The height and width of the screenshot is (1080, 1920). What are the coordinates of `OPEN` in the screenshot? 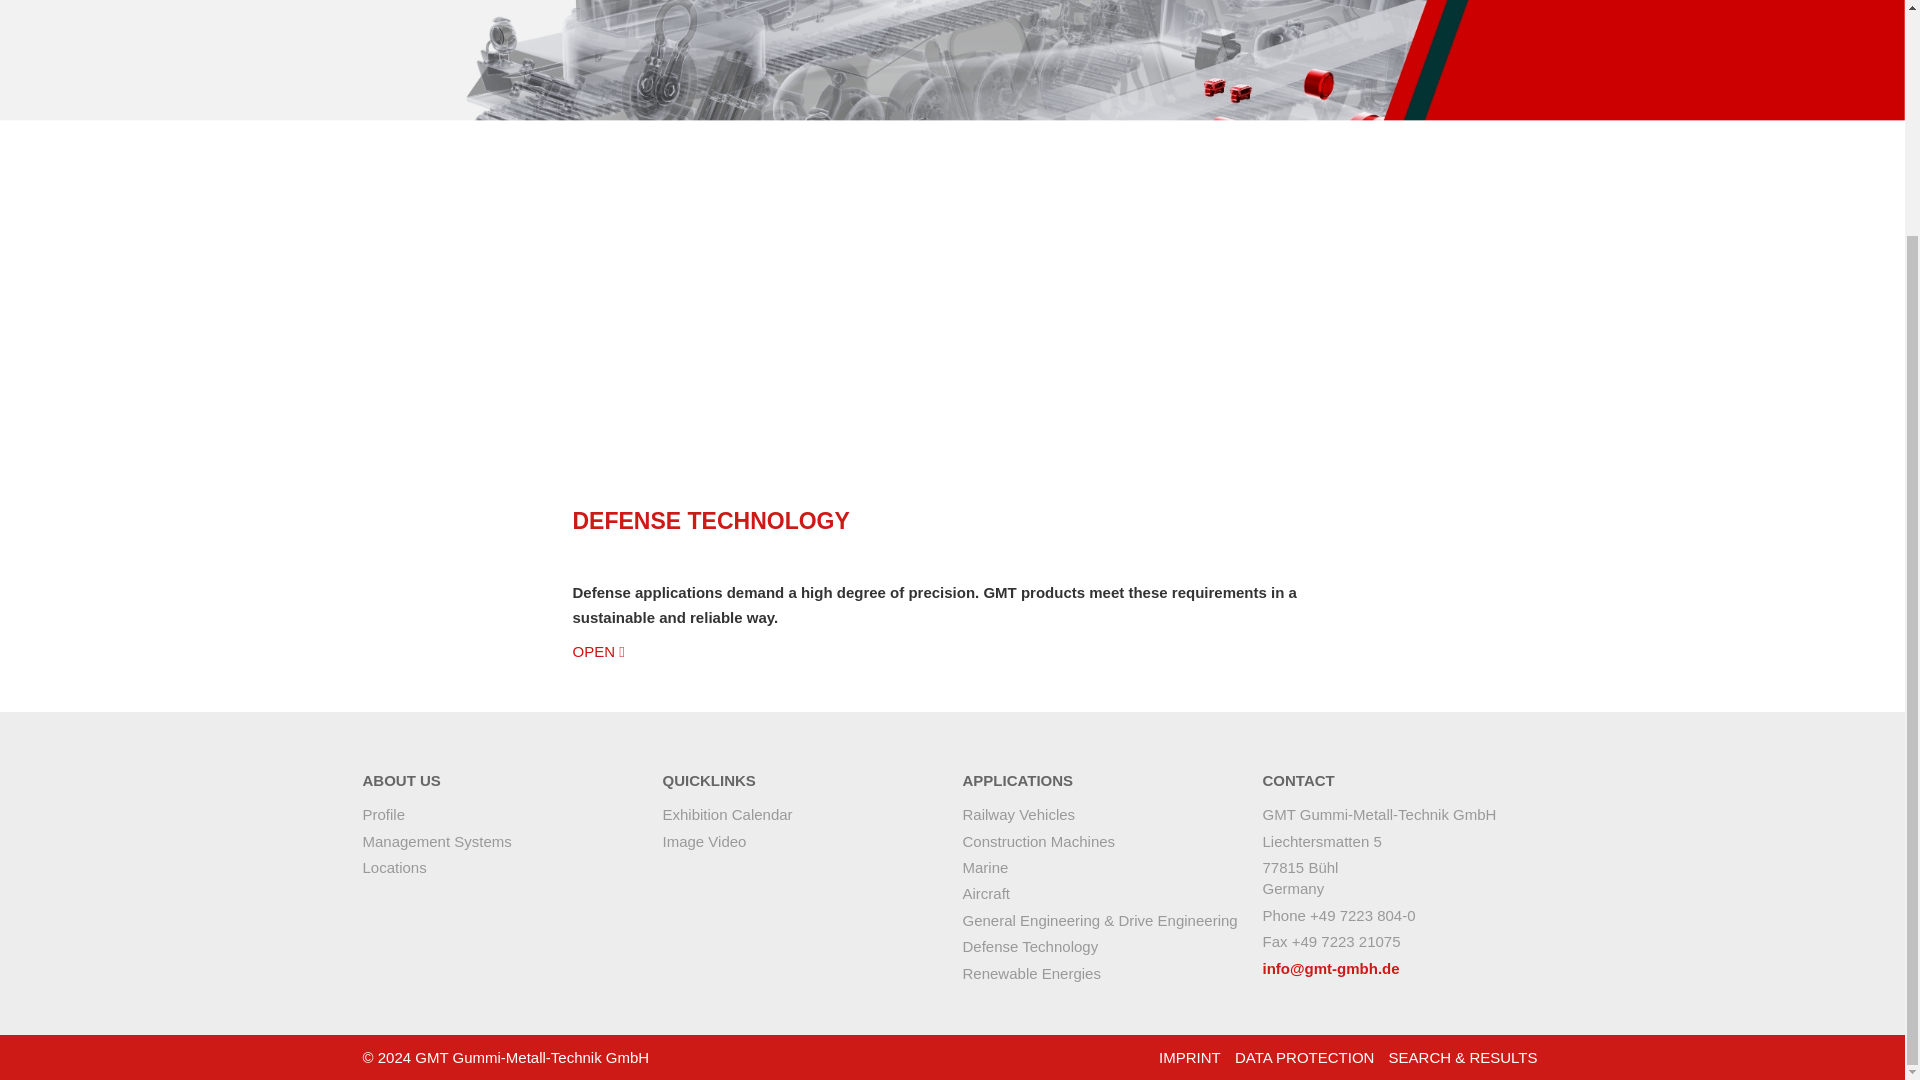 It's located at (598, 650).